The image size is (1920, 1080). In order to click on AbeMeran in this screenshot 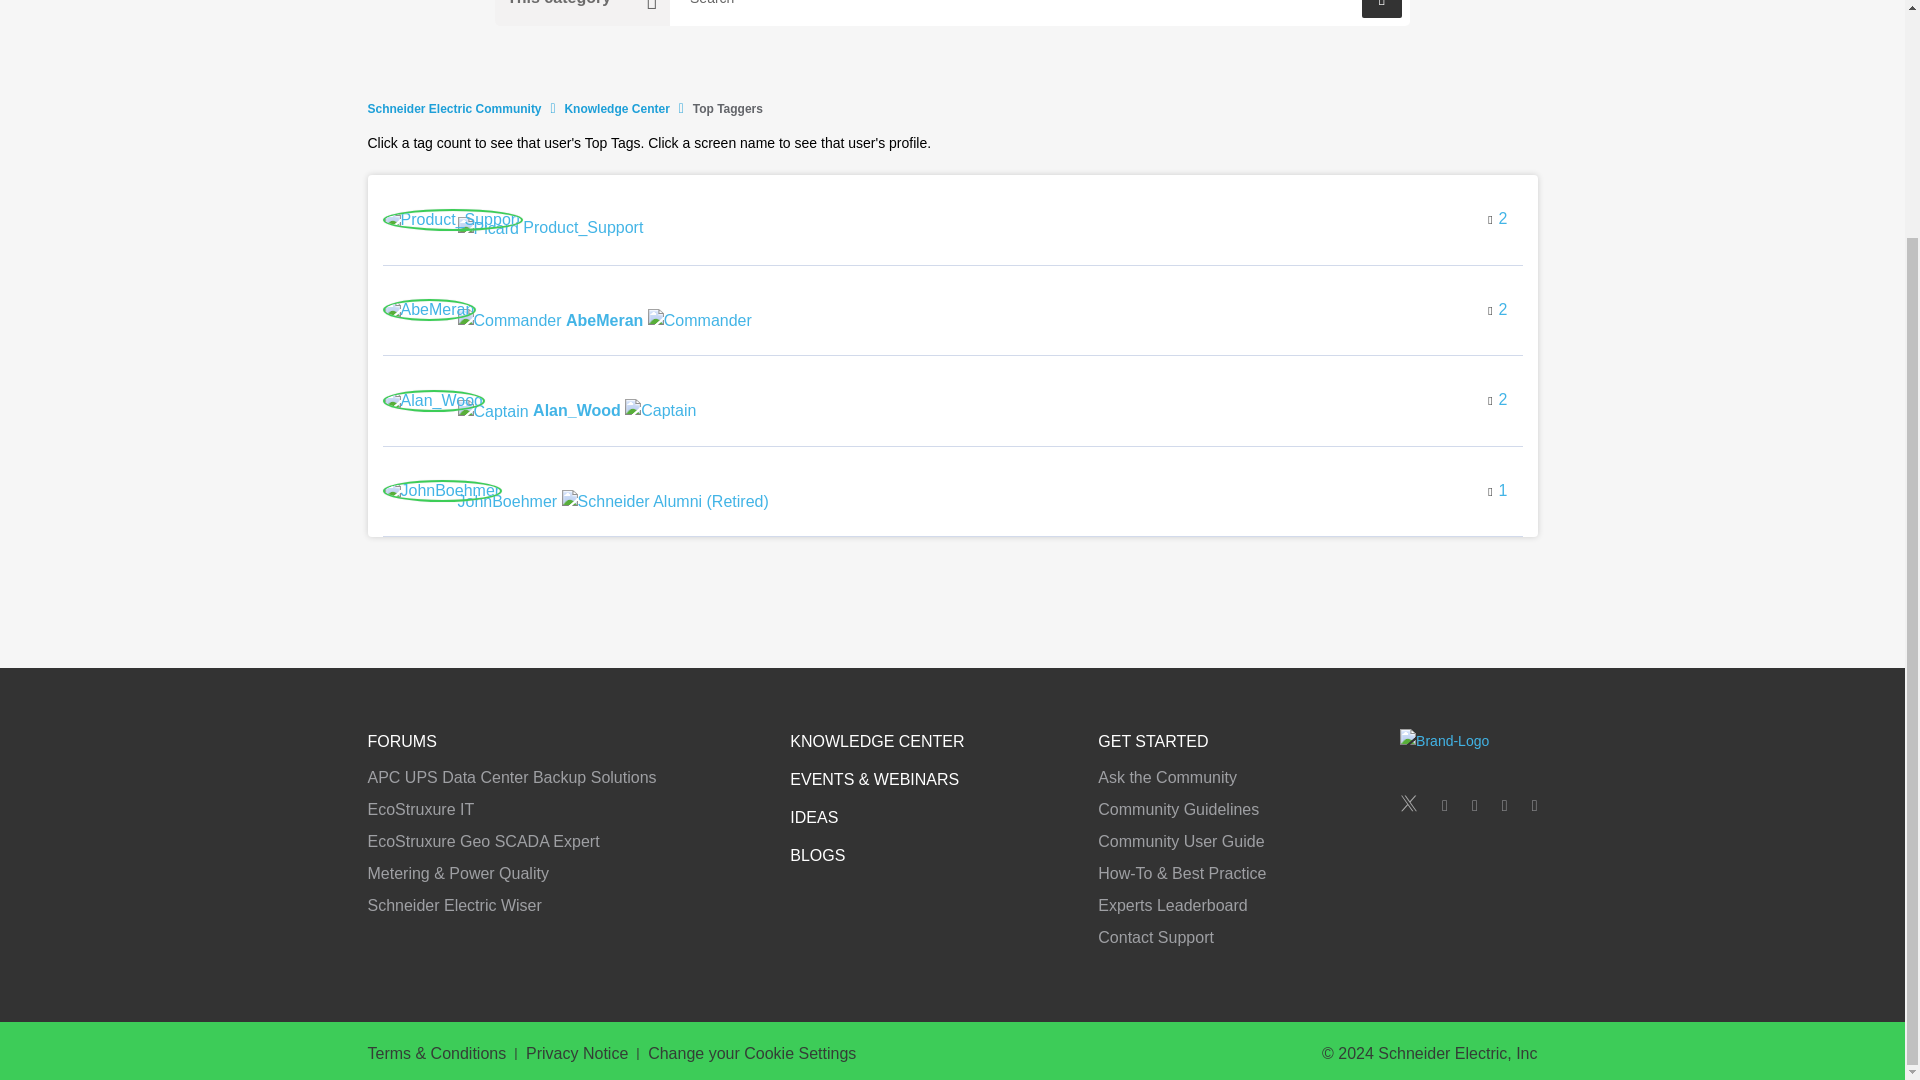, I will do `click(429, 310)`.